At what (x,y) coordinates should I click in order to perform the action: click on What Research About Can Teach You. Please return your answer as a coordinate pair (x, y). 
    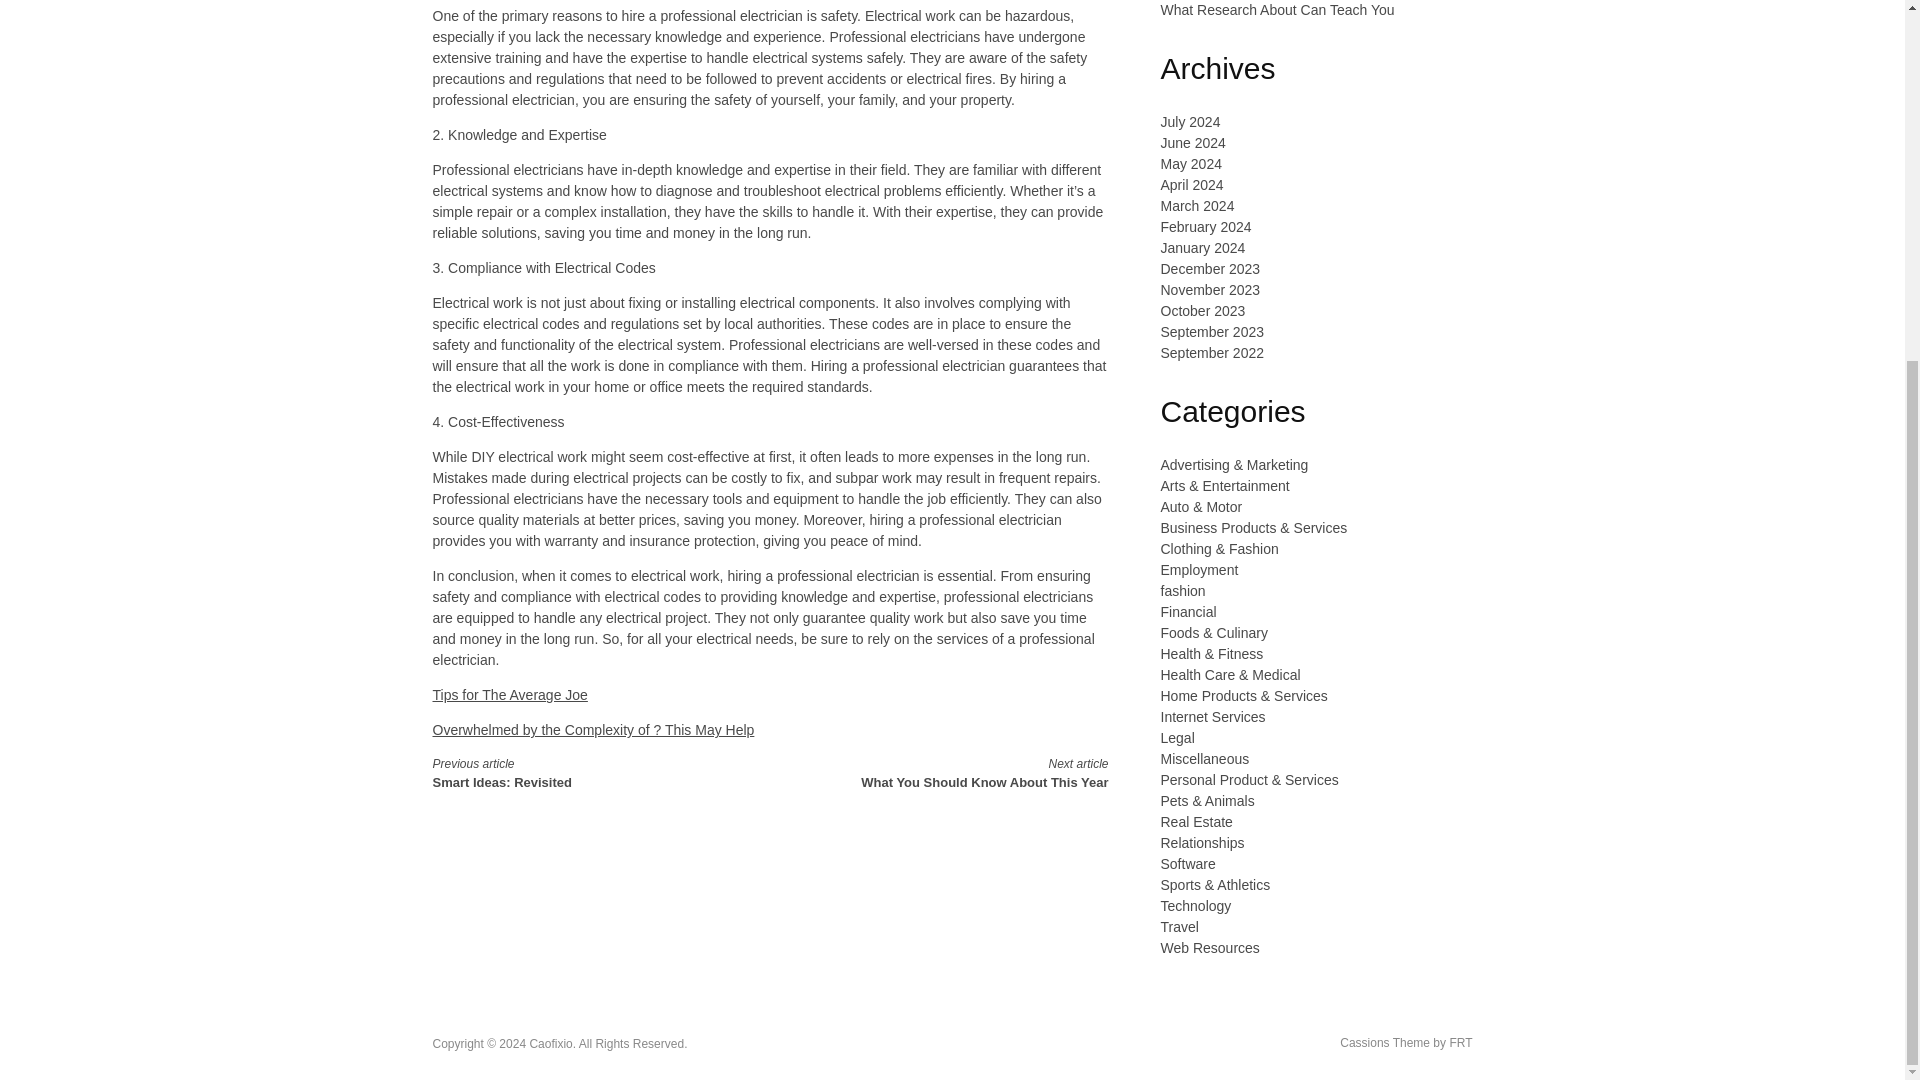
    Looking at the image, I should click on (1198, 569).